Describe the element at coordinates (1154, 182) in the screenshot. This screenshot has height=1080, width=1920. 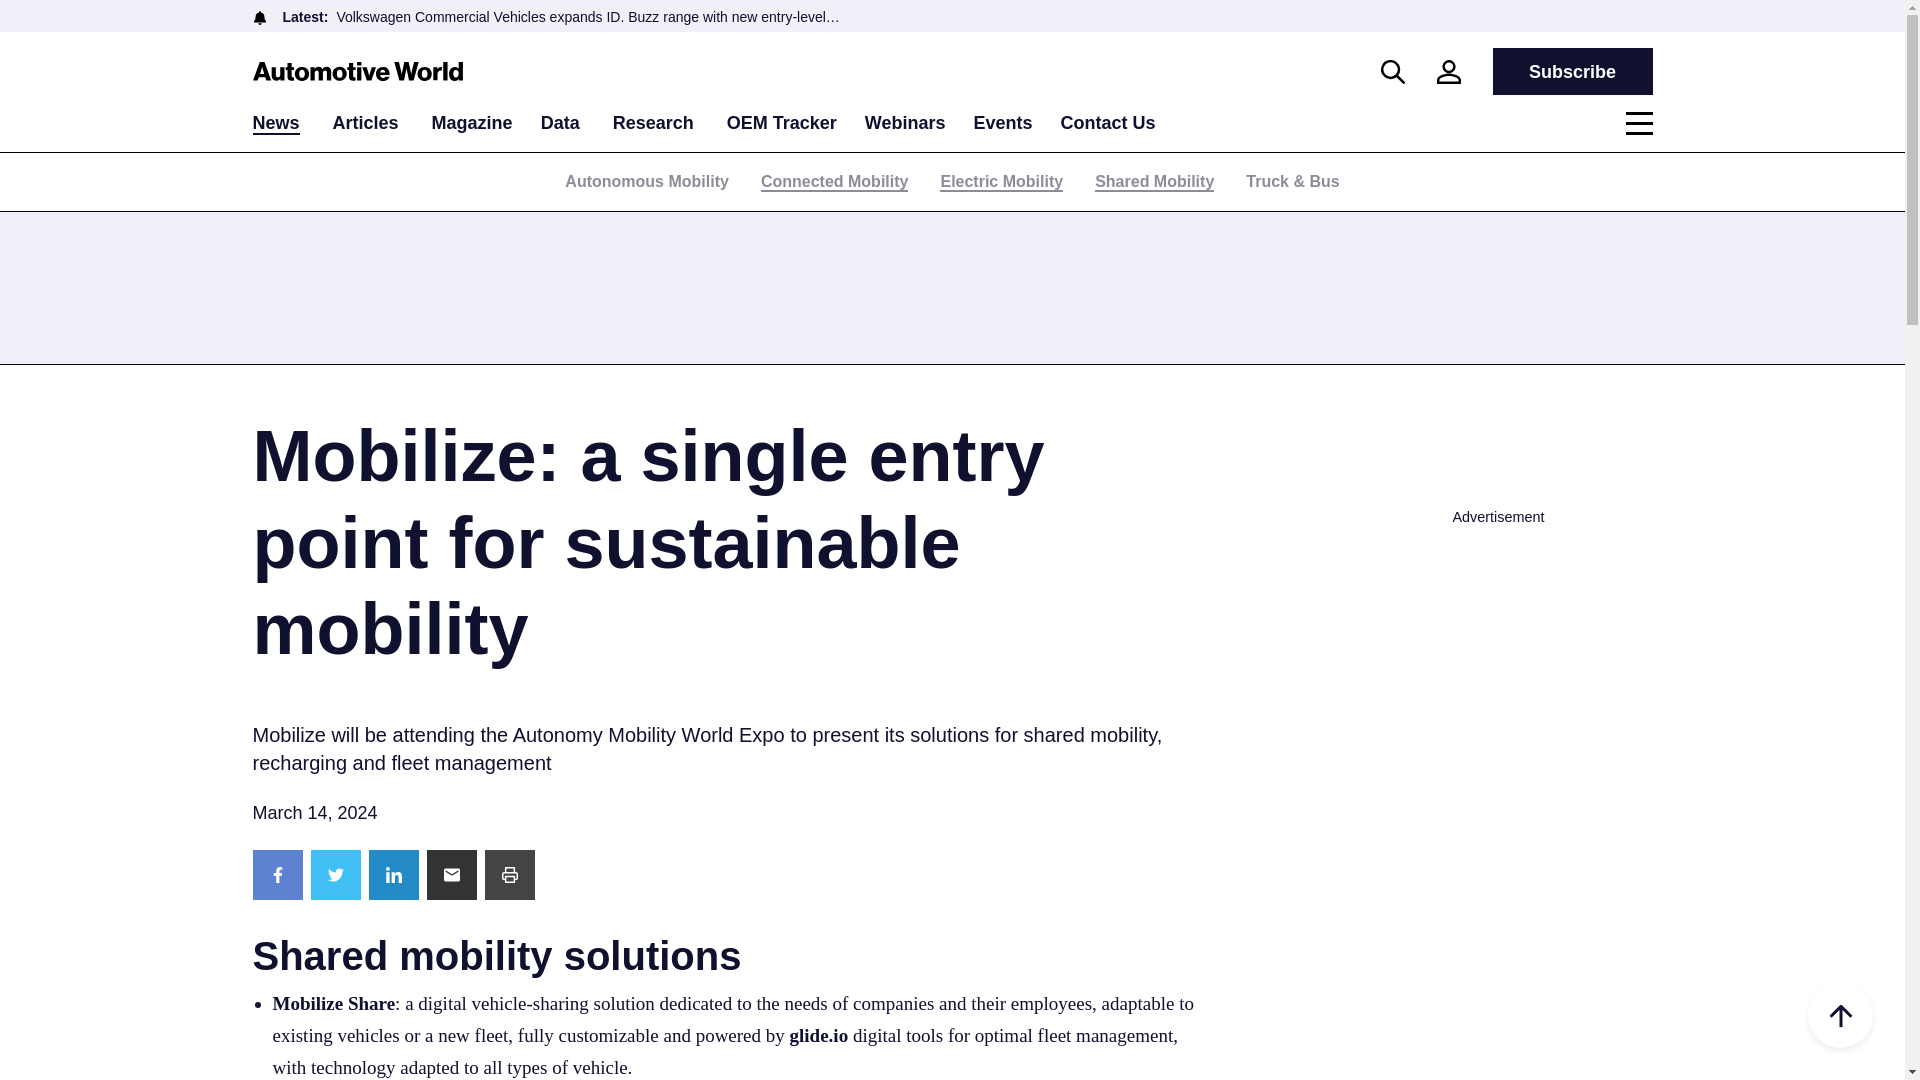
I see `Shared Mobility` at that location.